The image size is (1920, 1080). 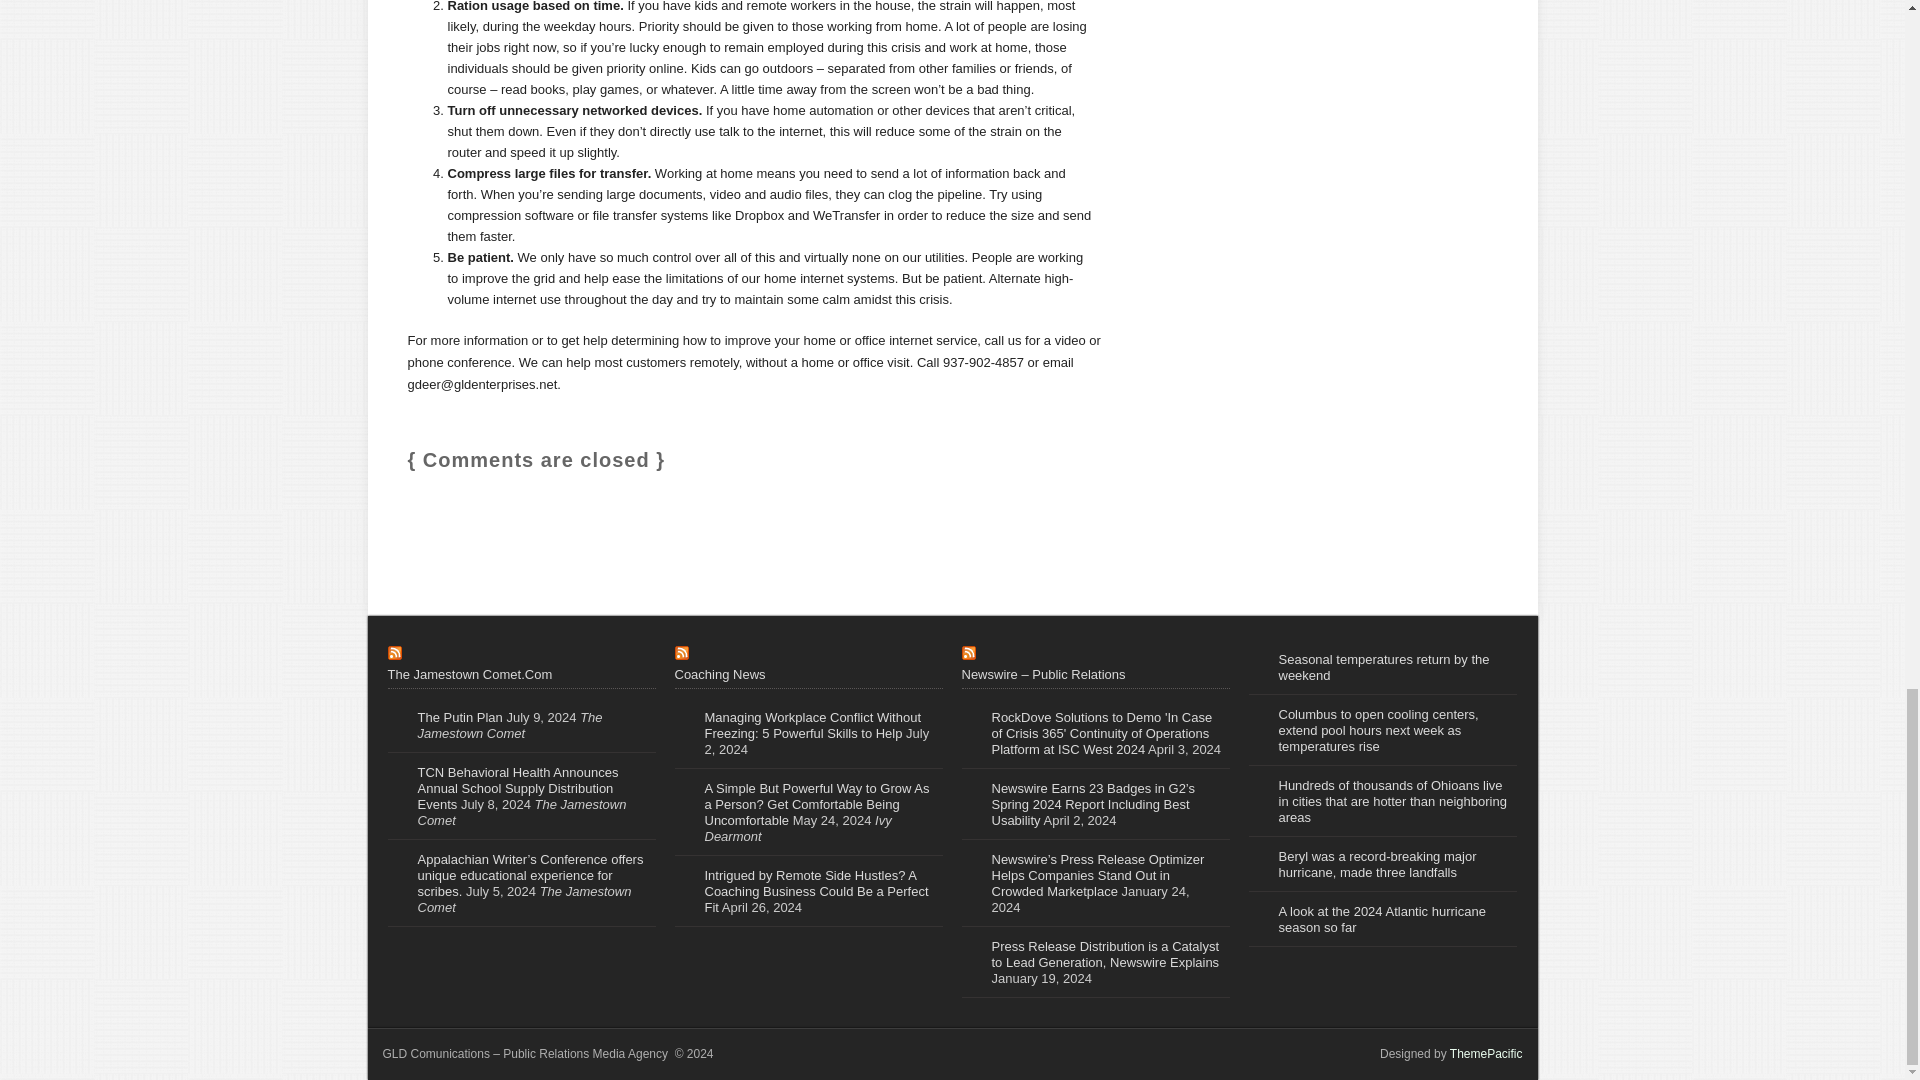 I want to click on The Jamestown Comet.Com, so click(x=470, y=674).